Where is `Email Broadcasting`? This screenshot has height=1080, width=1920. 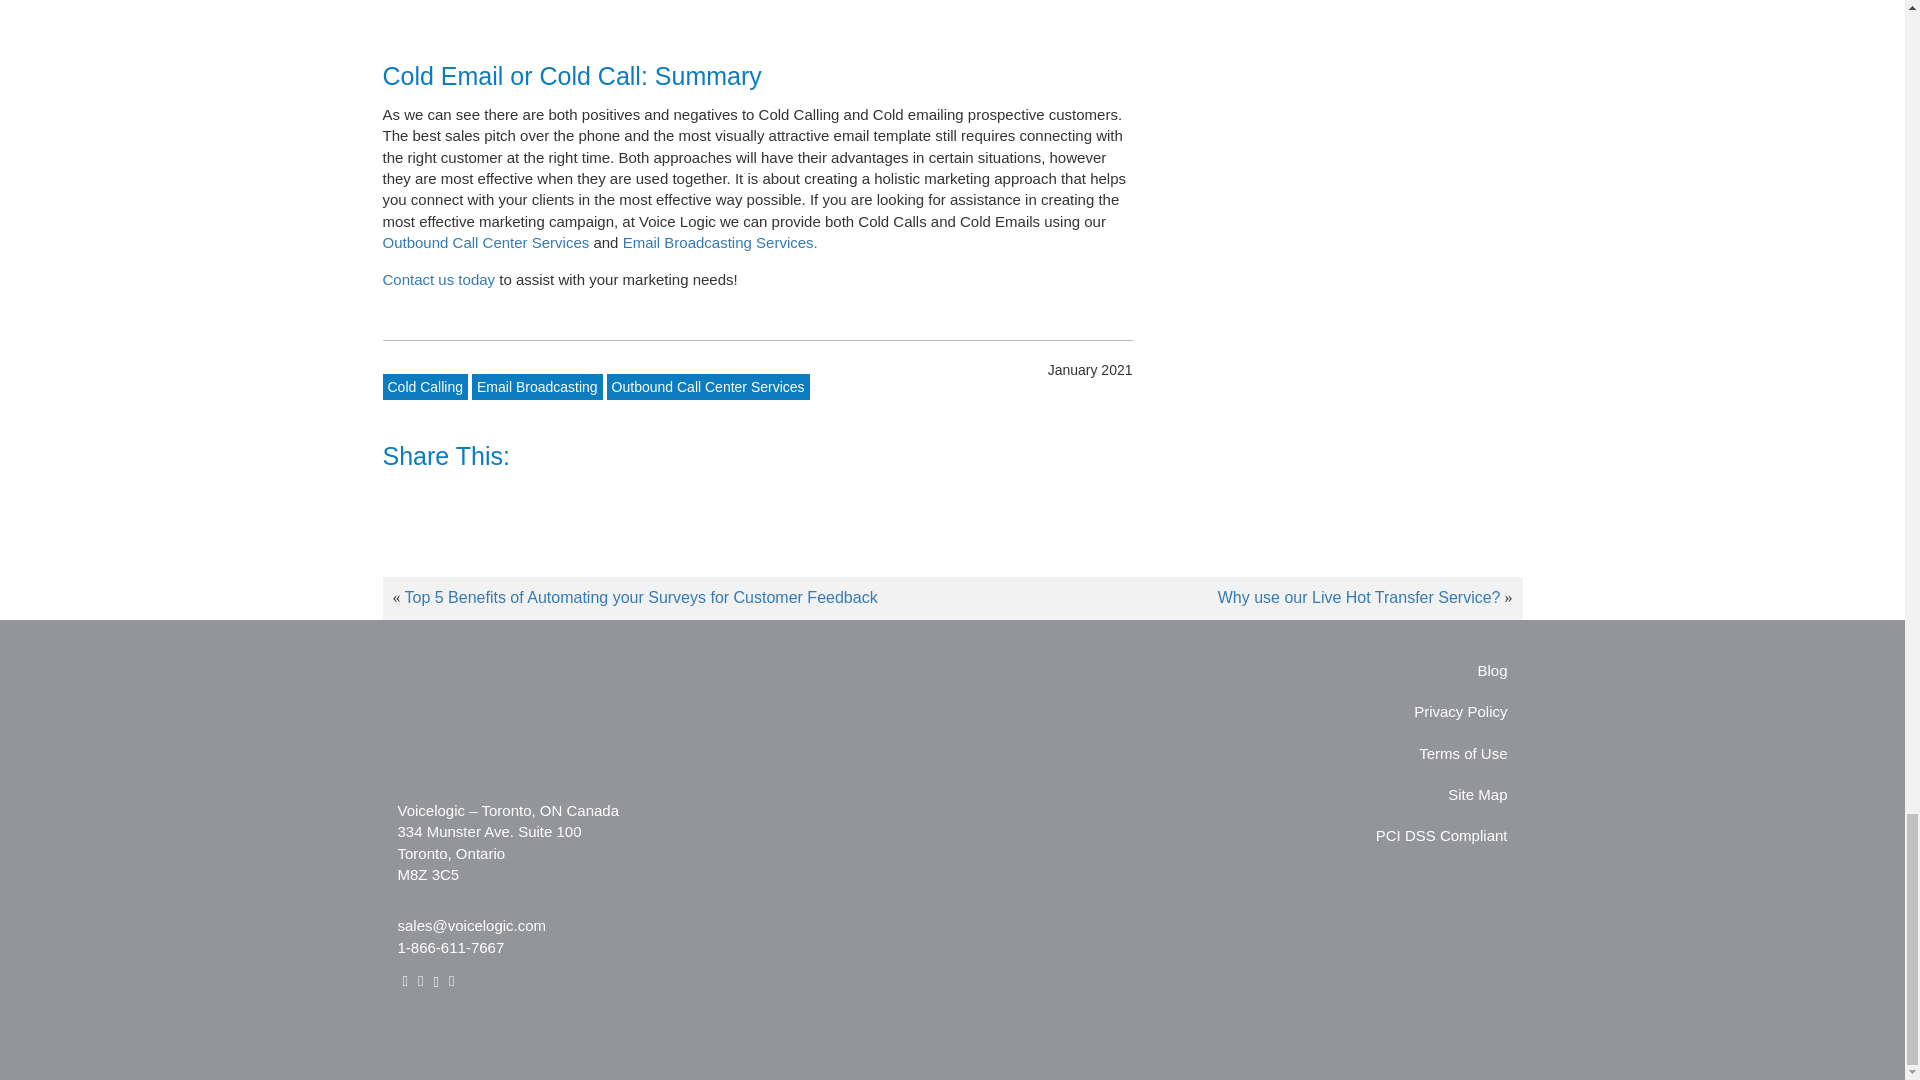
Email Broadcasting is located at coordinates (537, 386).